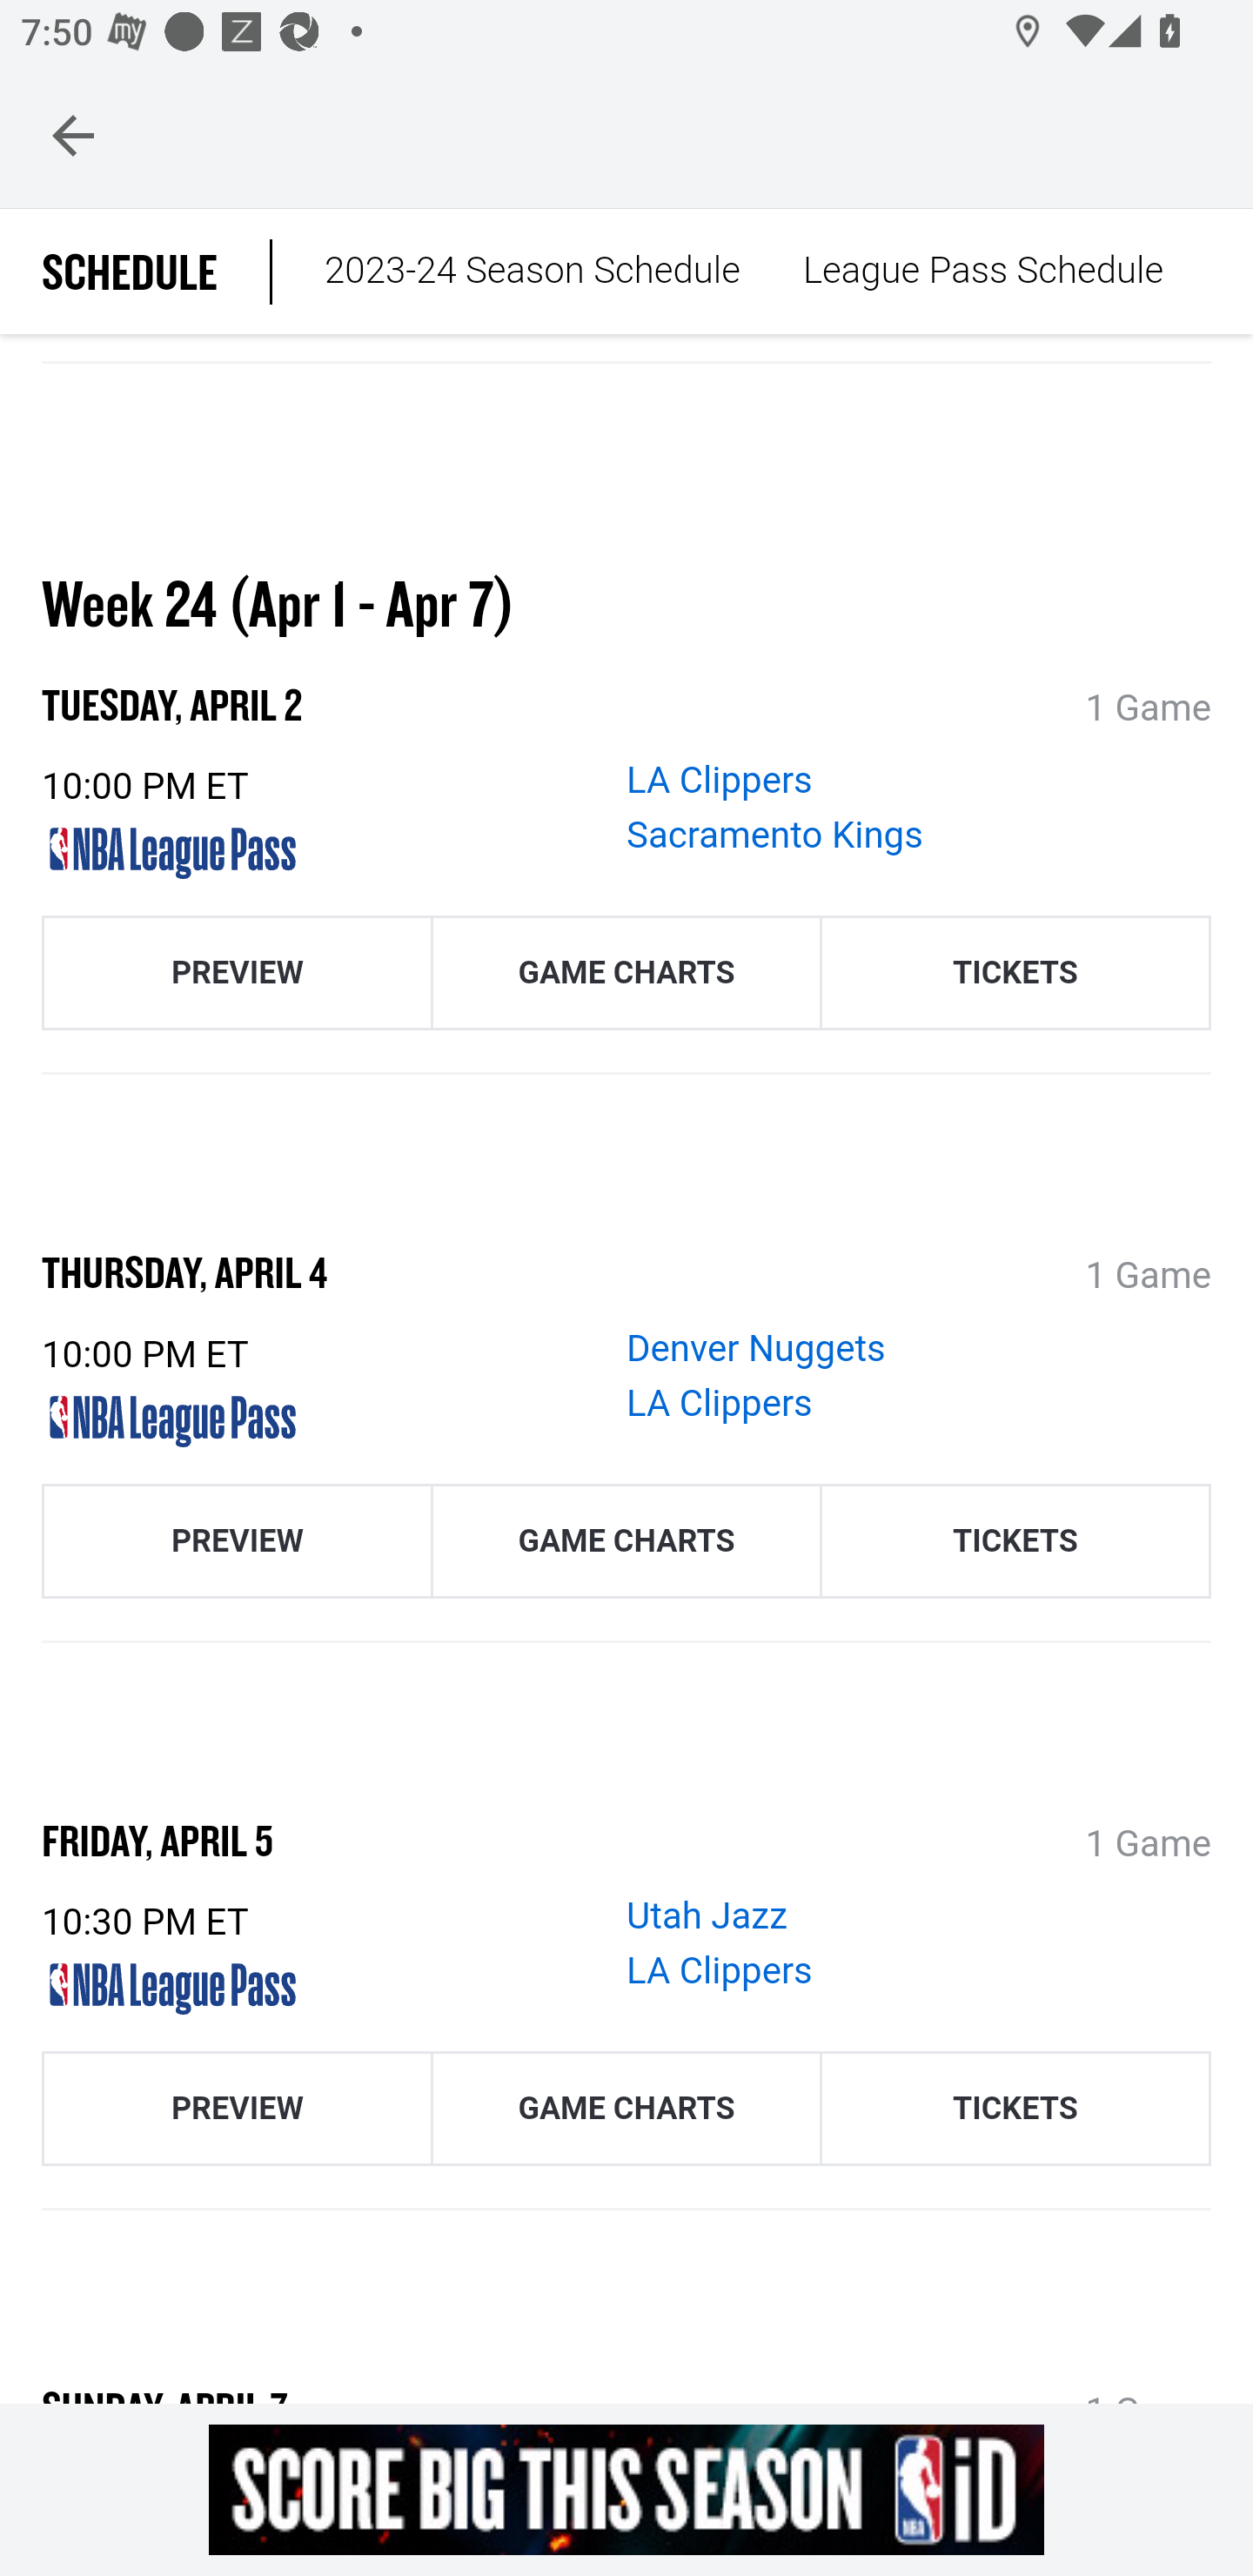 The height and width of the screenshot is (2576, 1253). What do you see at coordinates (533, 272) in the screenshot?
I see `2023-24 Season Schedule` at bounding box center [533, 272].